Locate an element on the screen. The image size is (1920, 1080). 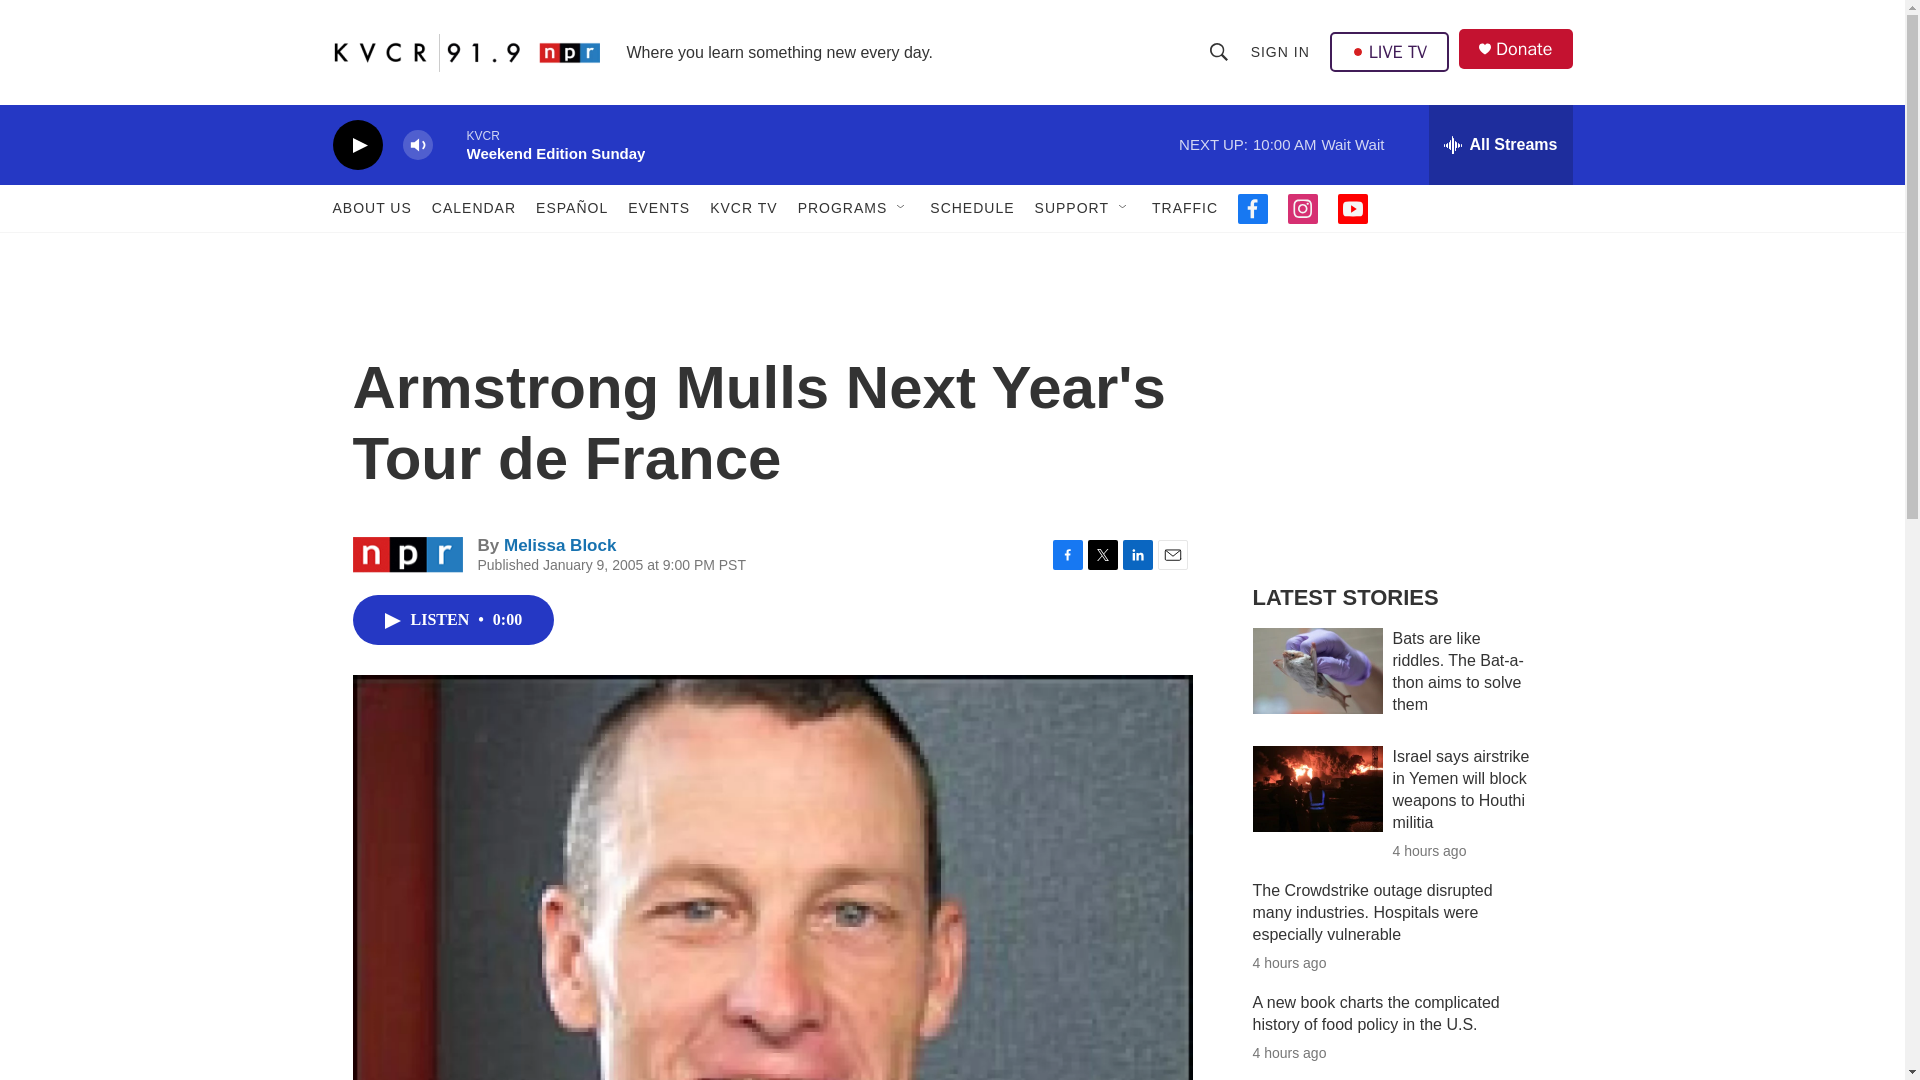
3rd party ad content is located at coordinates (1401, 418).